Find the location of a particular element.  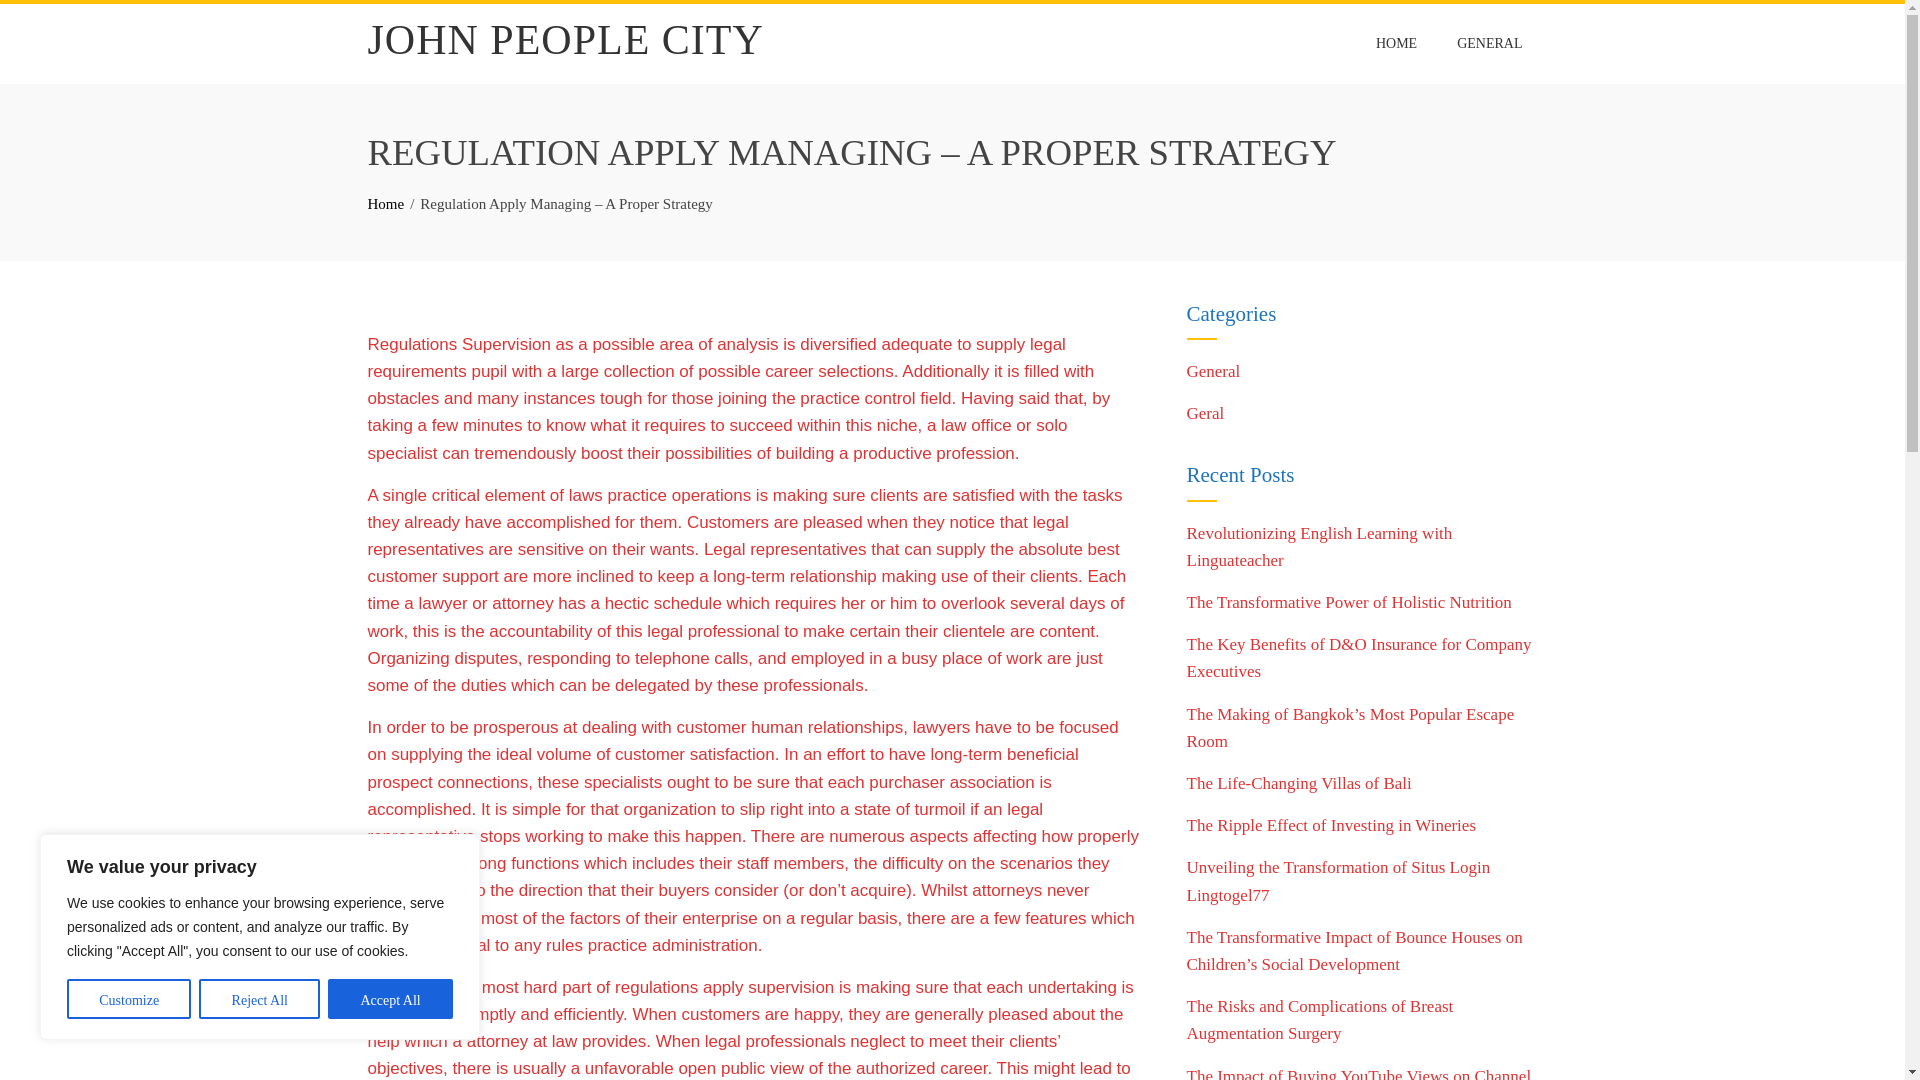

Reject All is located at coordinates (260, 998).